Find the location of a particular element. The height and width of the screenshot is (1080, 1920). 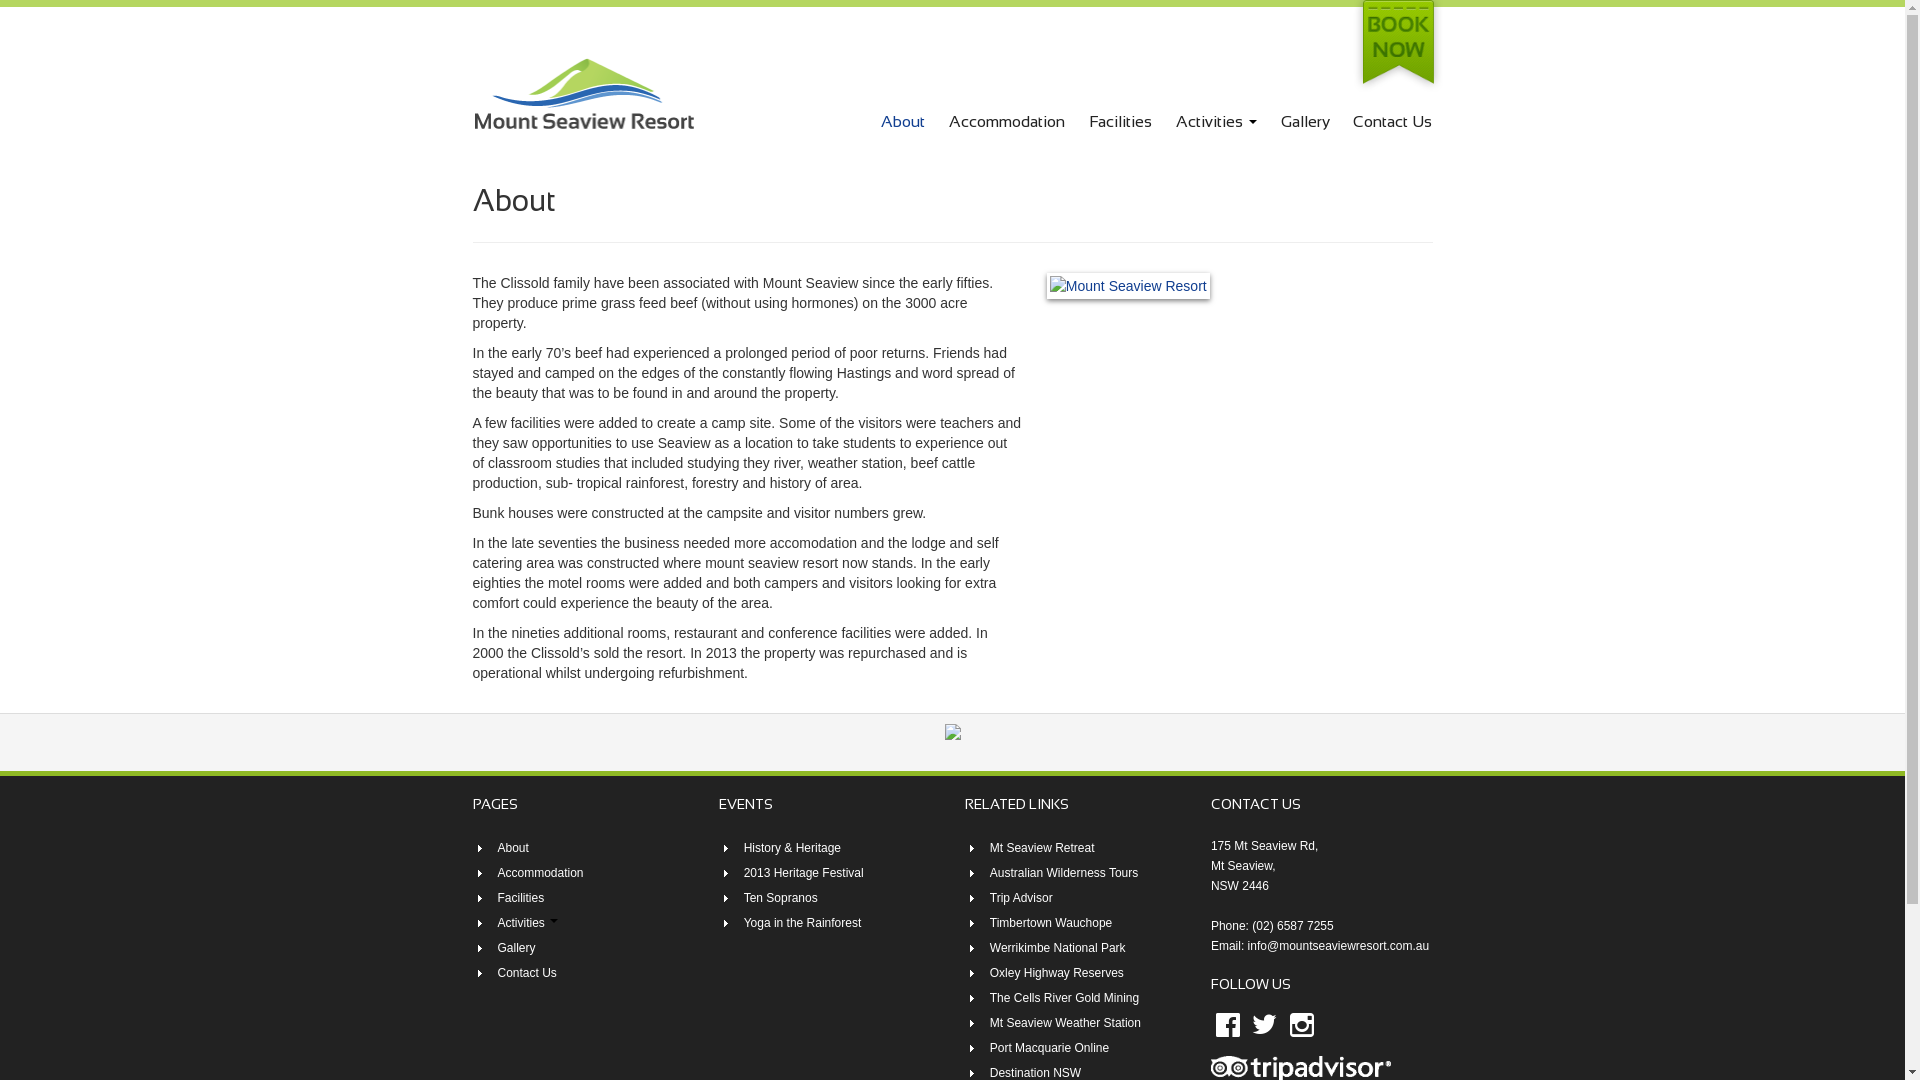

About is located at coordinates (903, 122).